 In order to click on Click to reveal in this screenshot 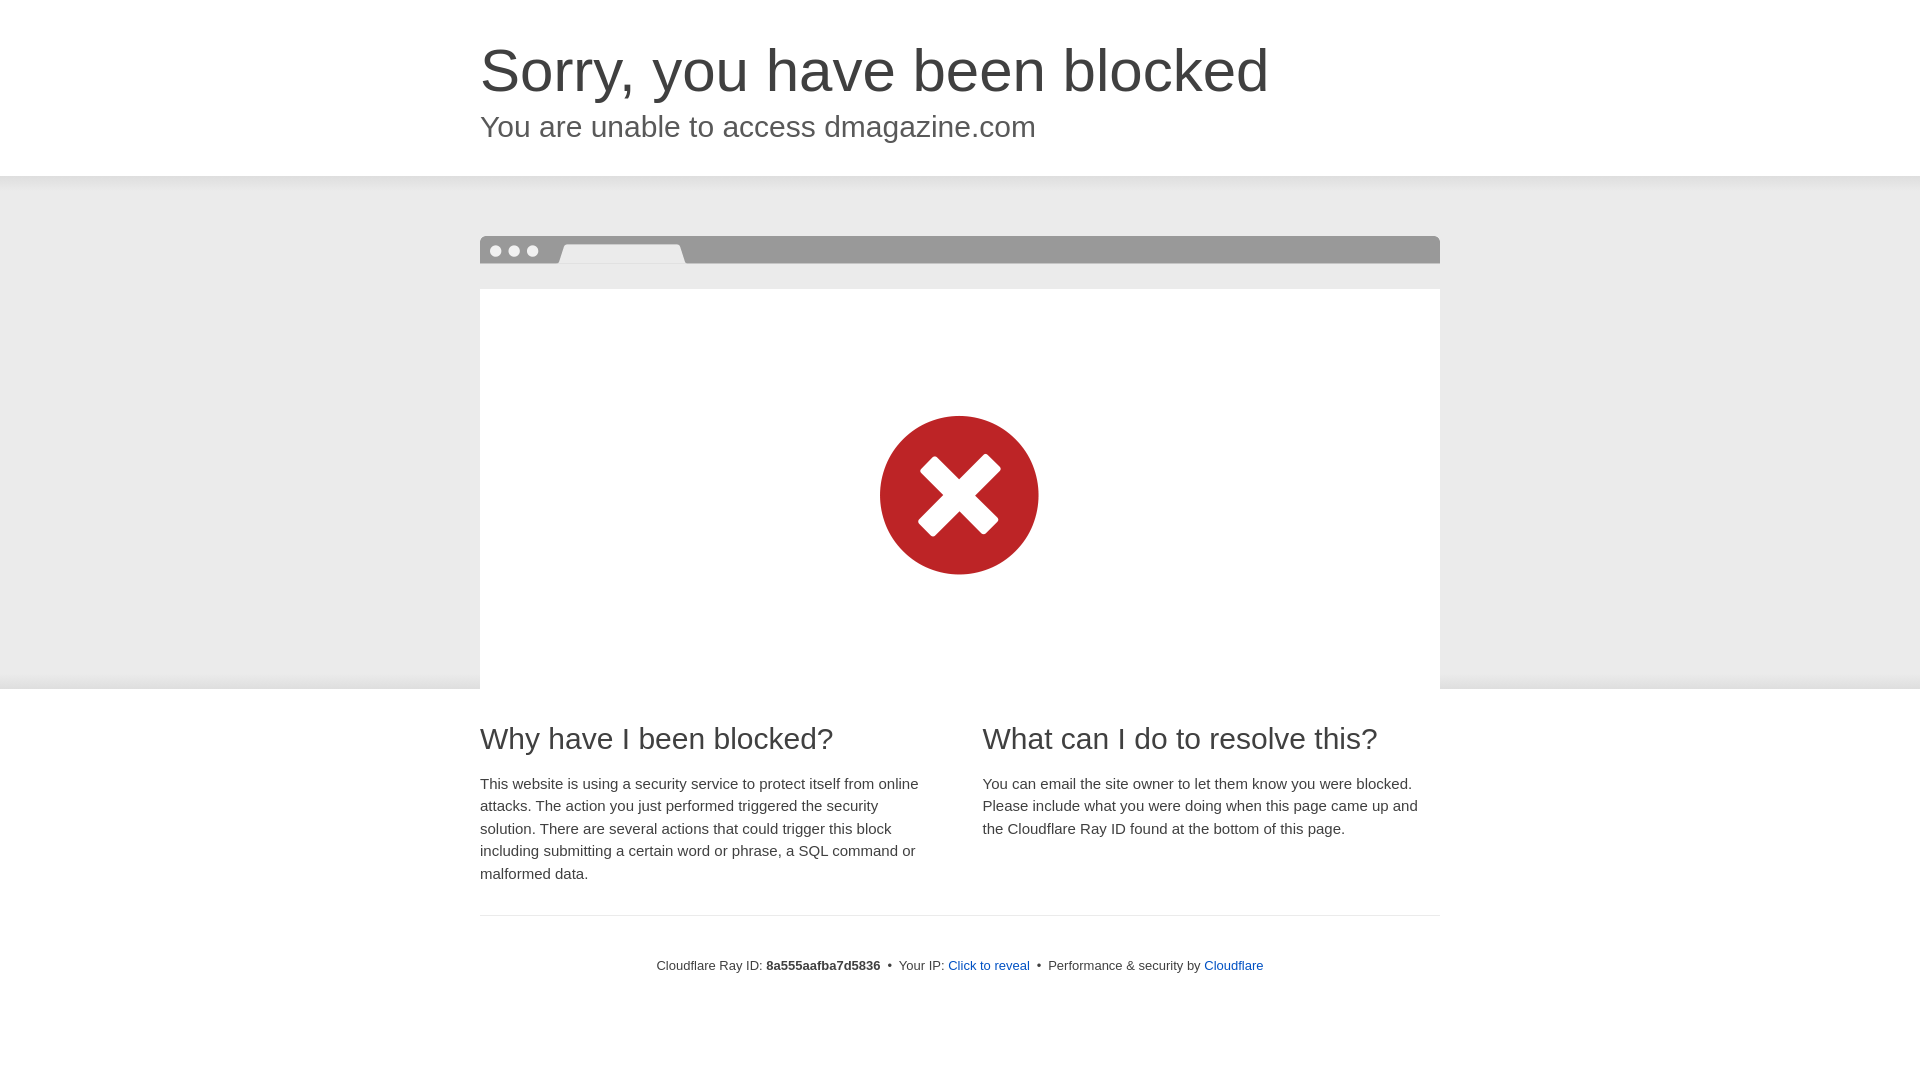, I will do `click(988, 966)`.